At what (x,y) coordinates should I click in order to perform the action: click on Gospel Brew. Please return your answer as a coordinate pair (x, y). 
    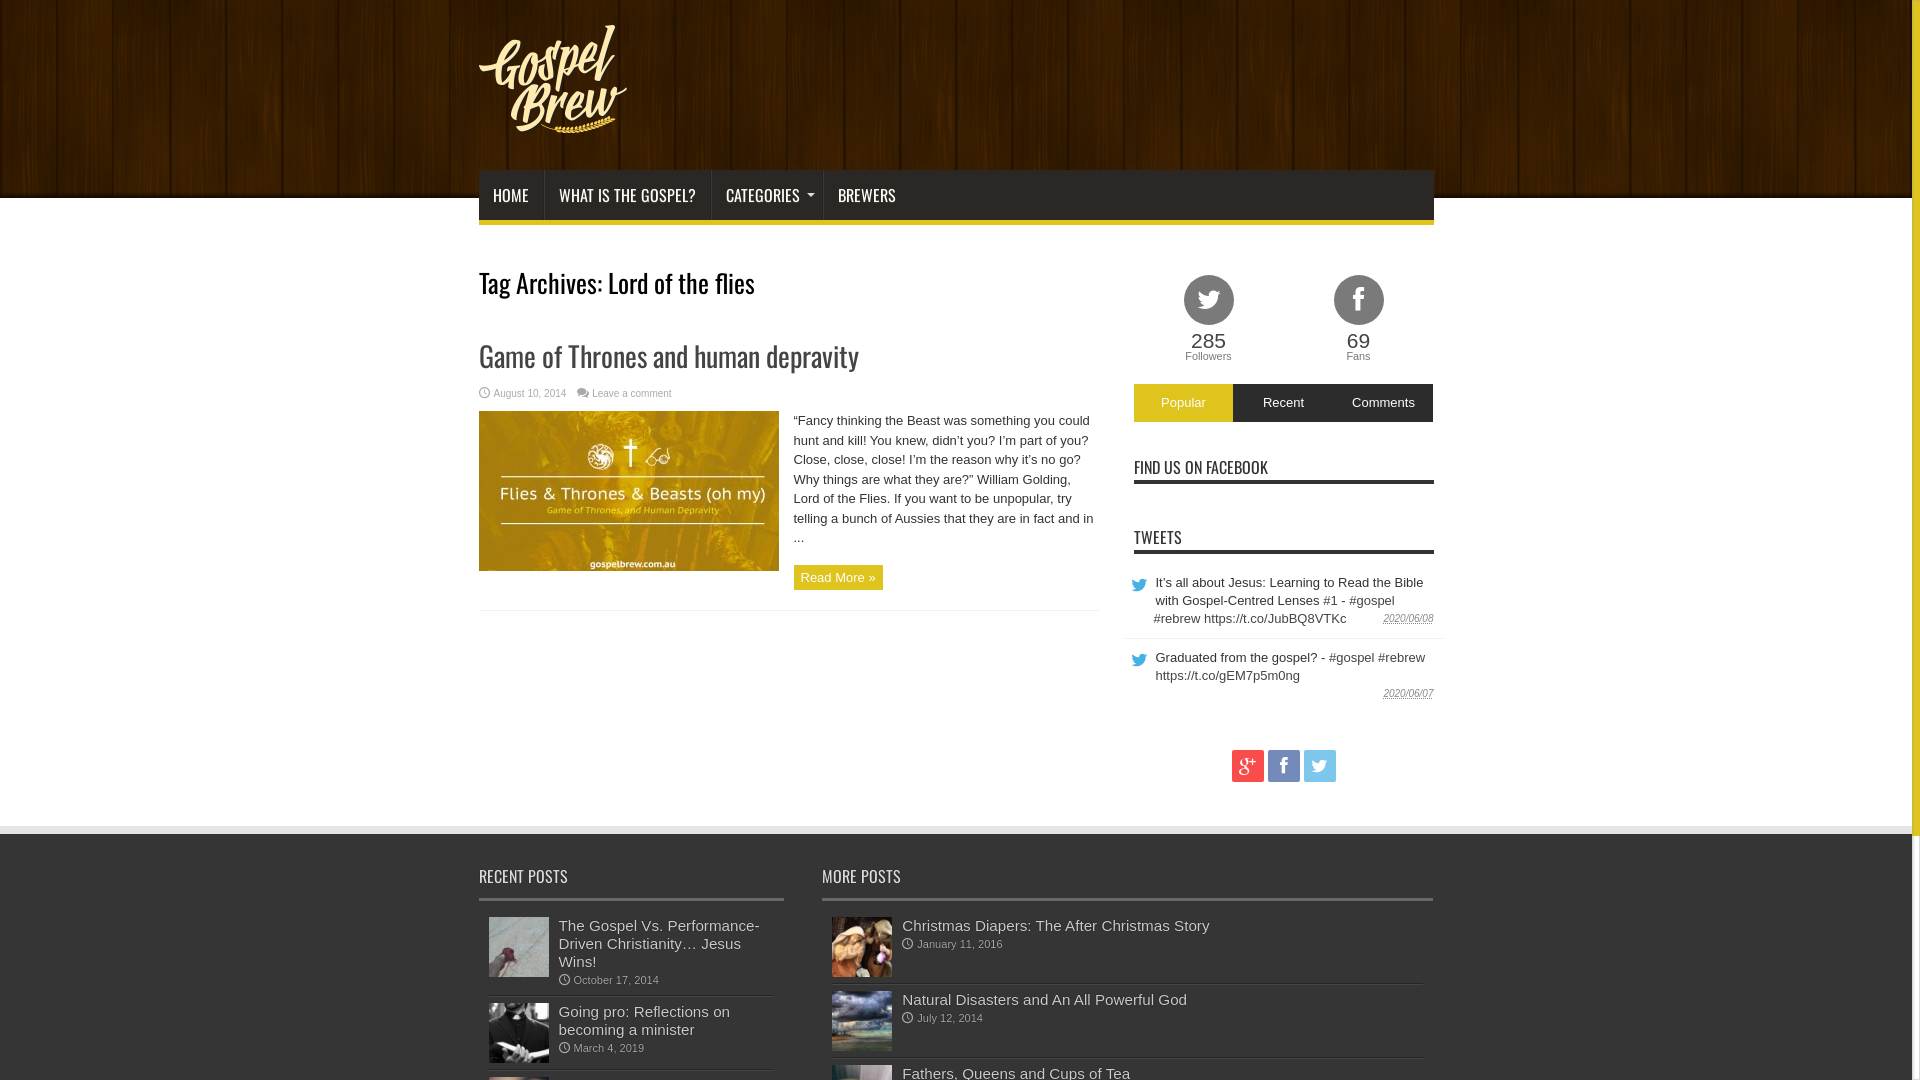
    Looking at the image, I should click on (552, 120).